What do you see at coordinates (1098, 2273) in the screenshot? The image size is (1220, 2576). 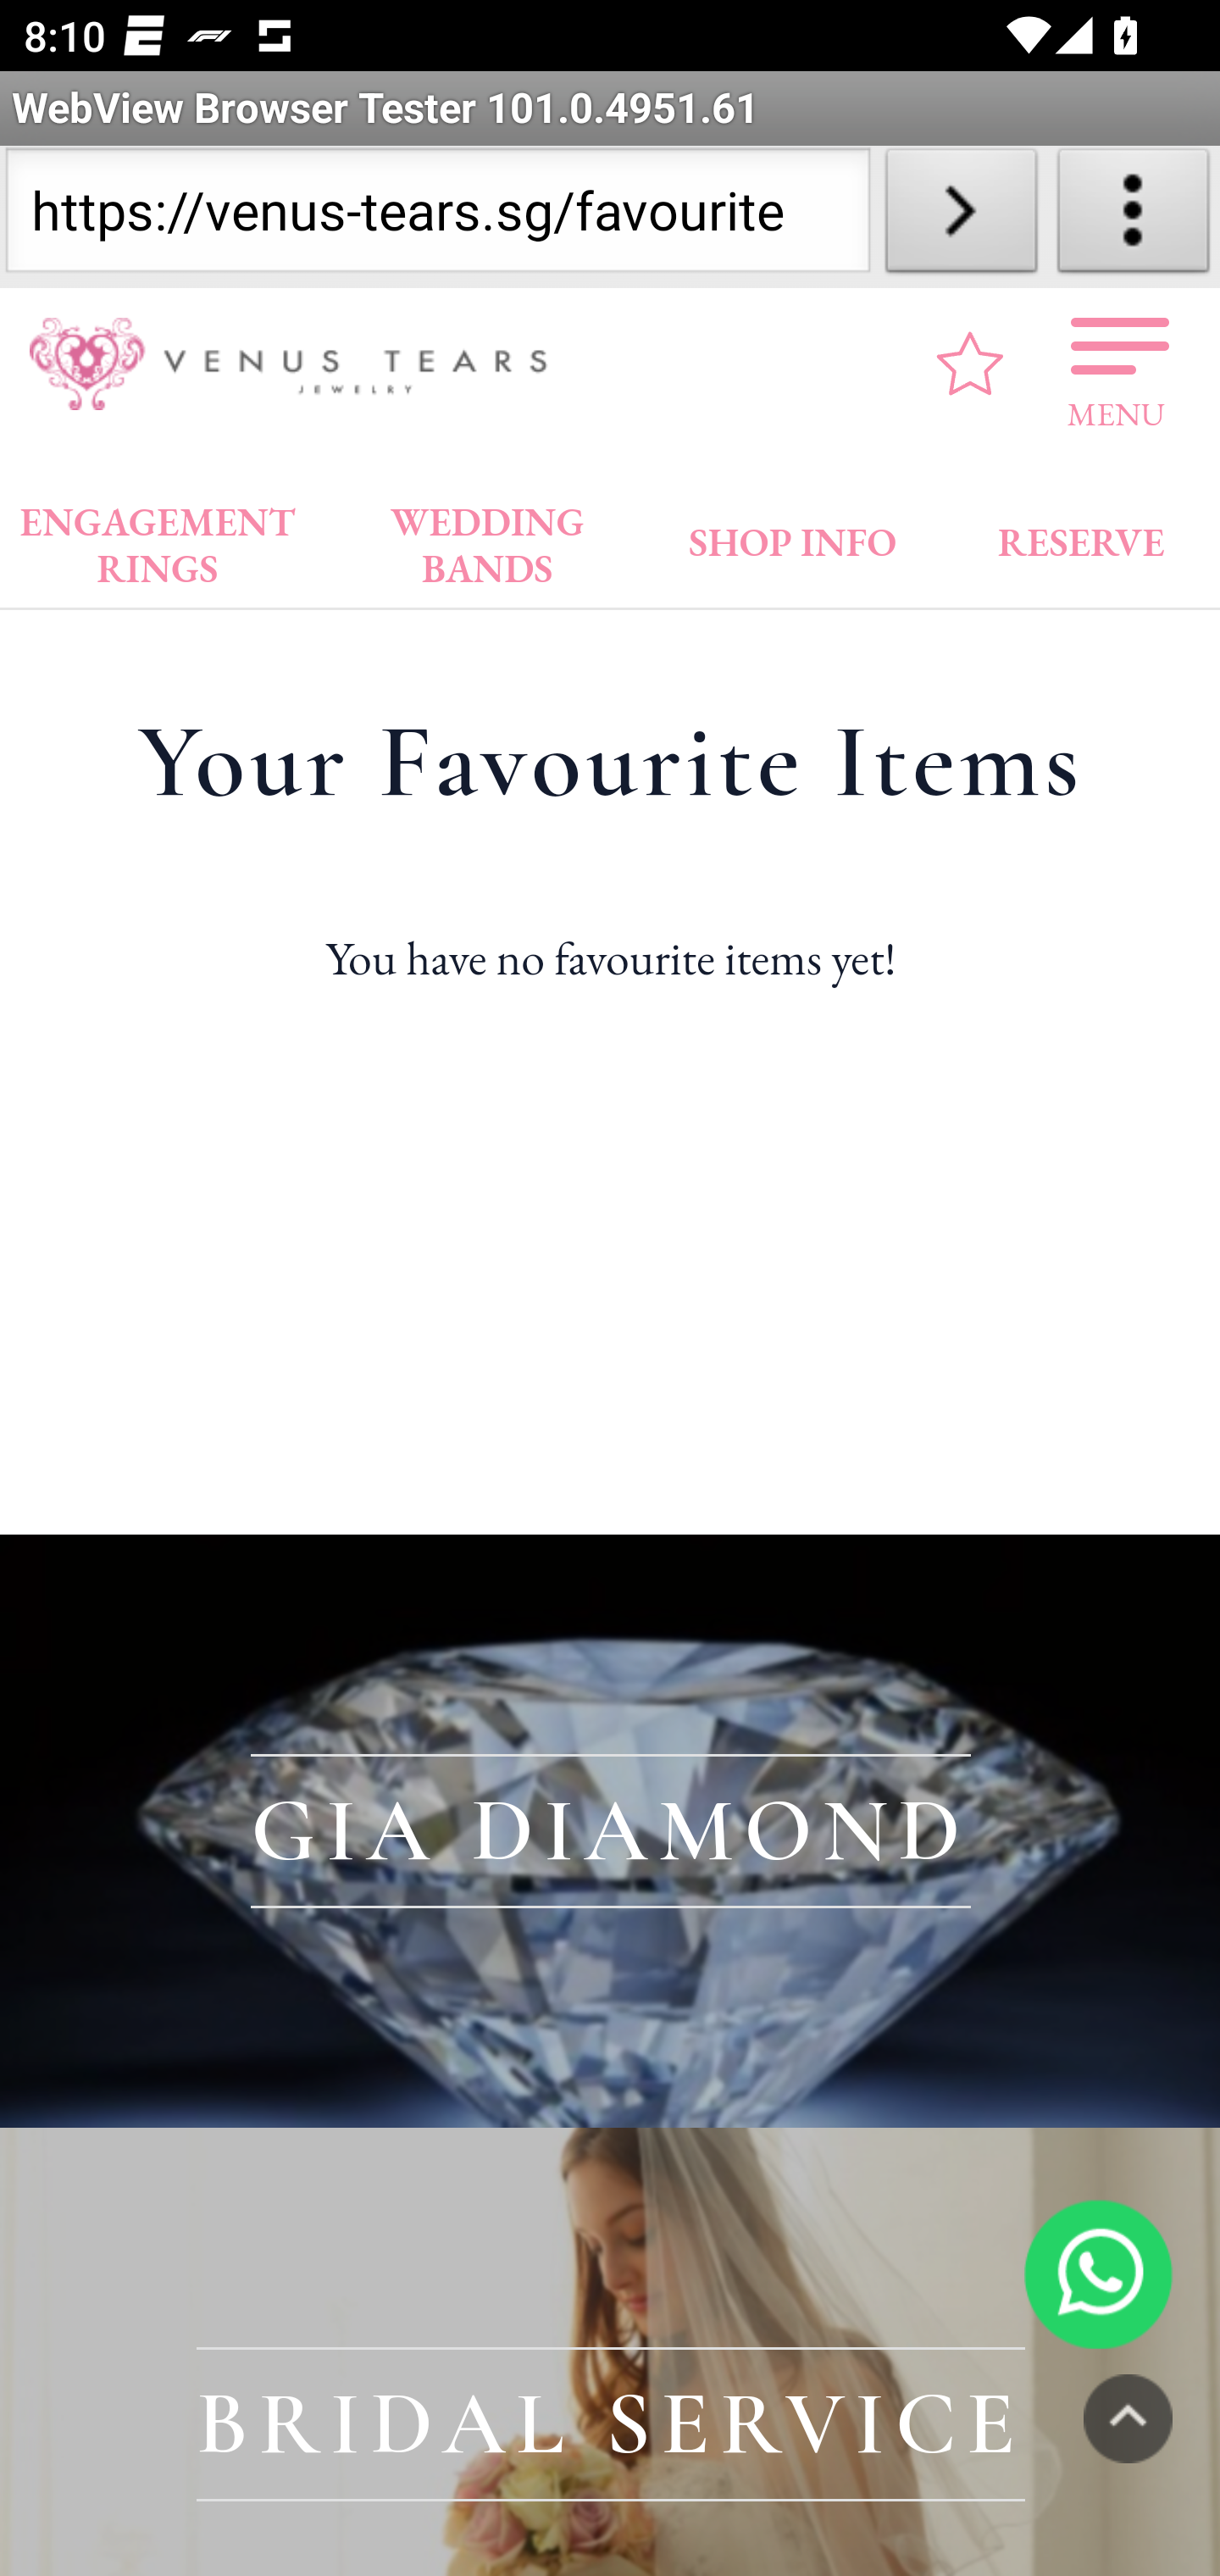 I see `6585184875` at bounding box center [1098, 2273].